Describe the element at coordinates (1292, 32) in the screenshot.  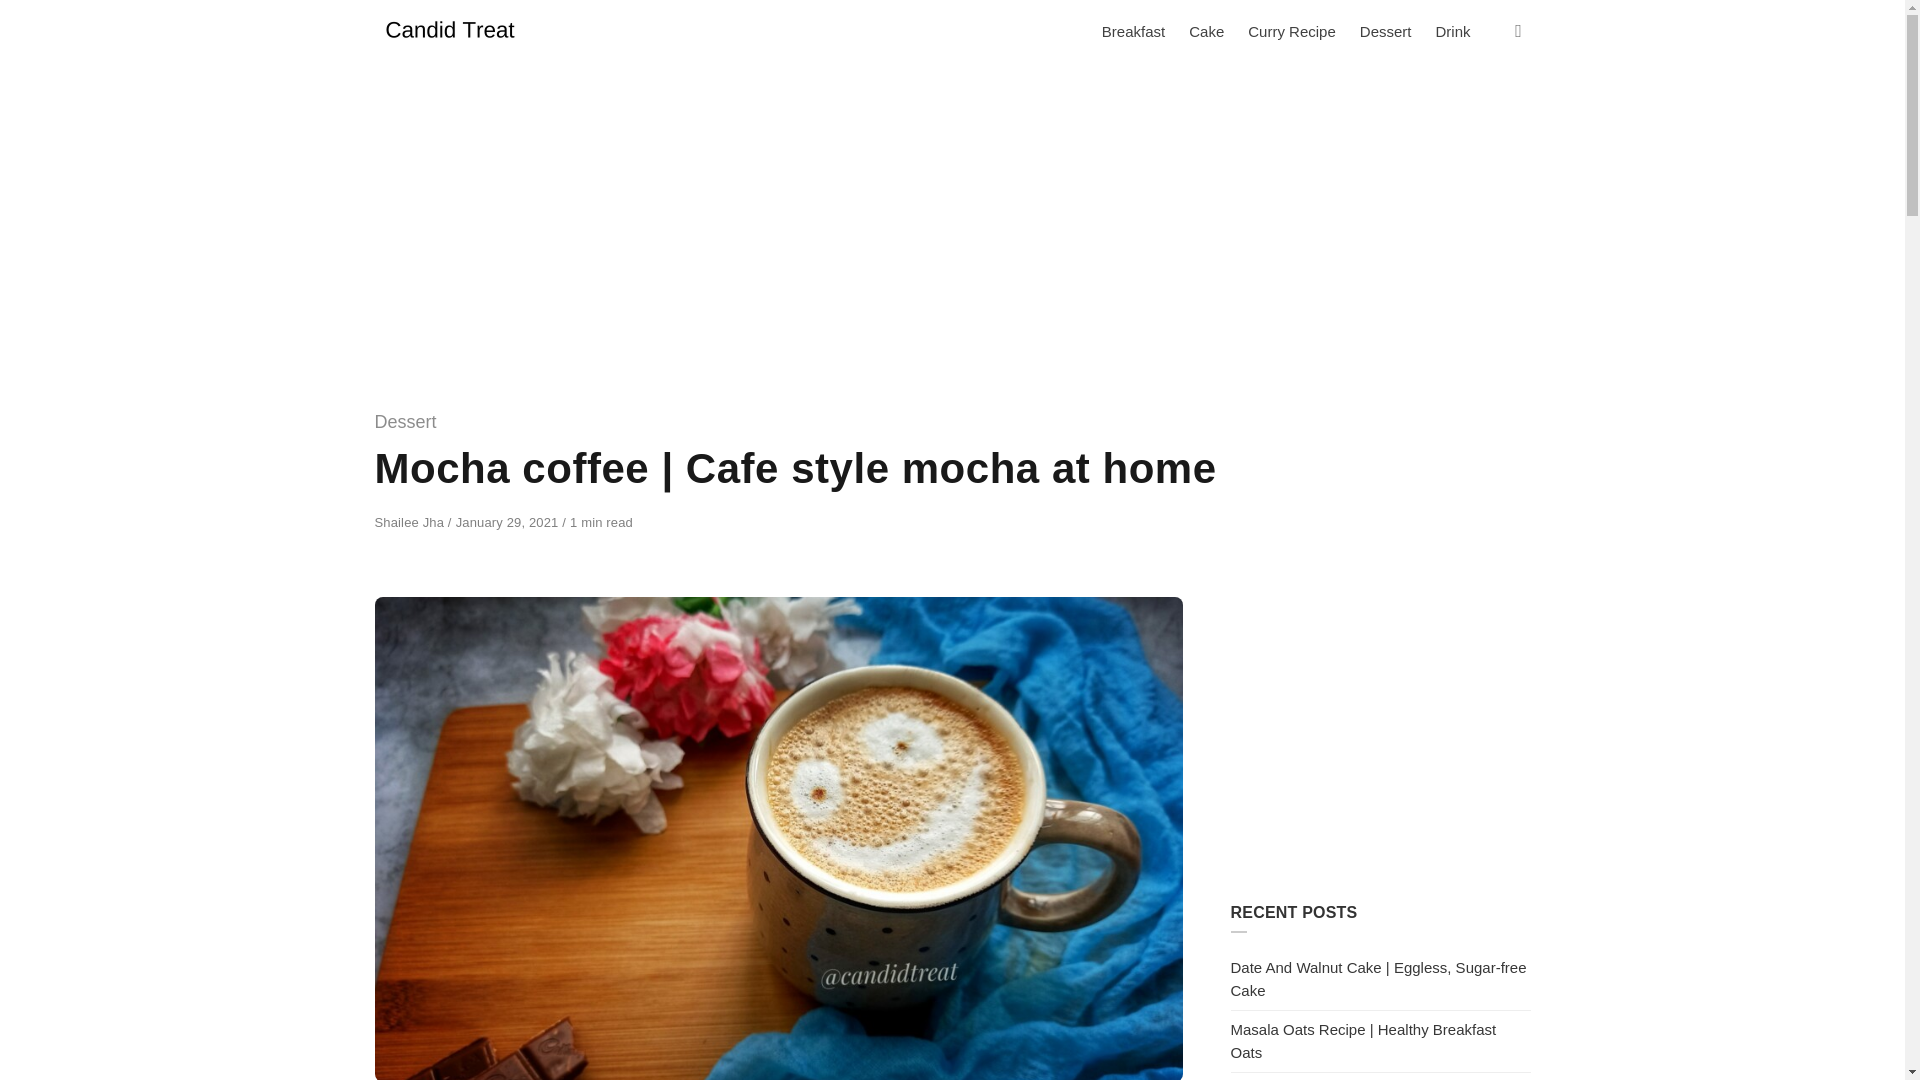
I see `Curry Recipe` at that location.